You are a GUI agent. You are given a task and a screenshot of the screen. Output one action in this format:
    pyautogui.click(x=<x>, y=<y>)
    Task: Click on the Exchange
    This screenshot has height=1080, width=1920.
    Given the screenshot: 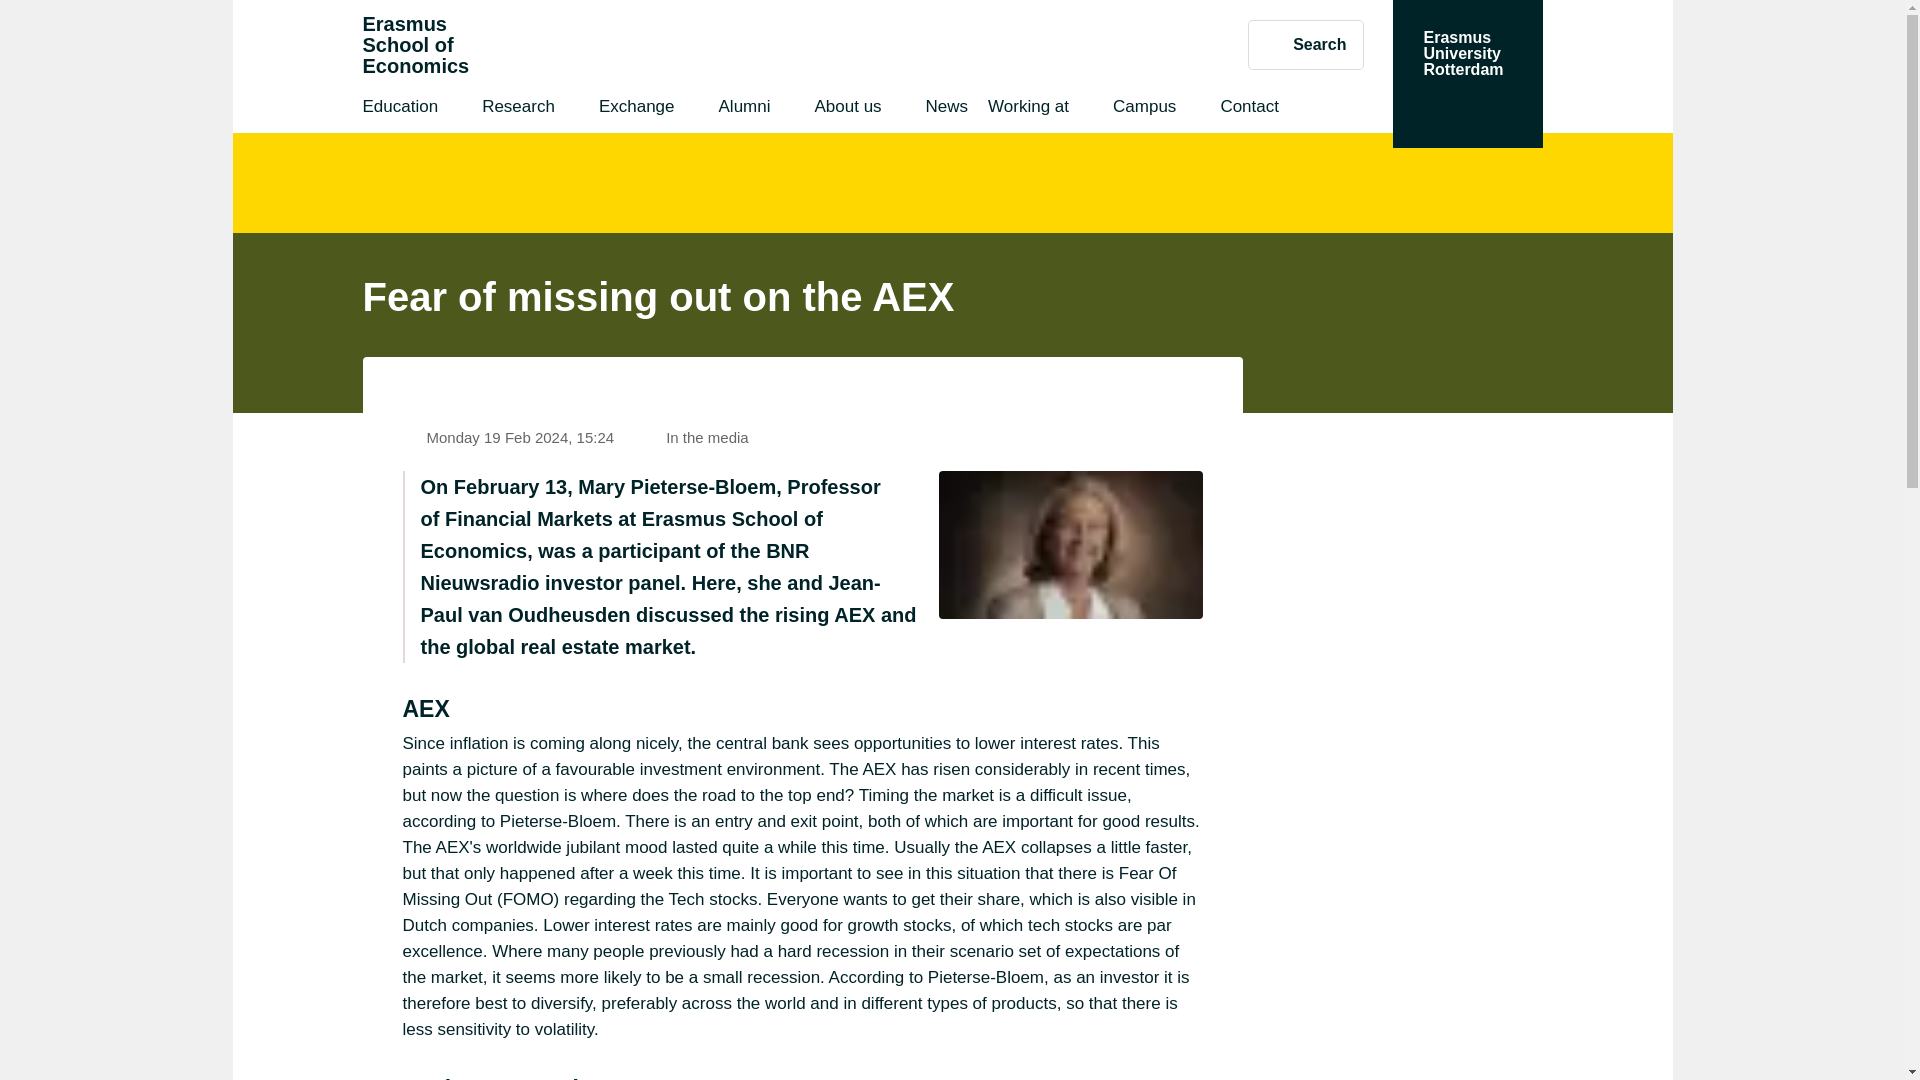 What is the action you would take?
    pyautogui.click(x=637, y=109)
    